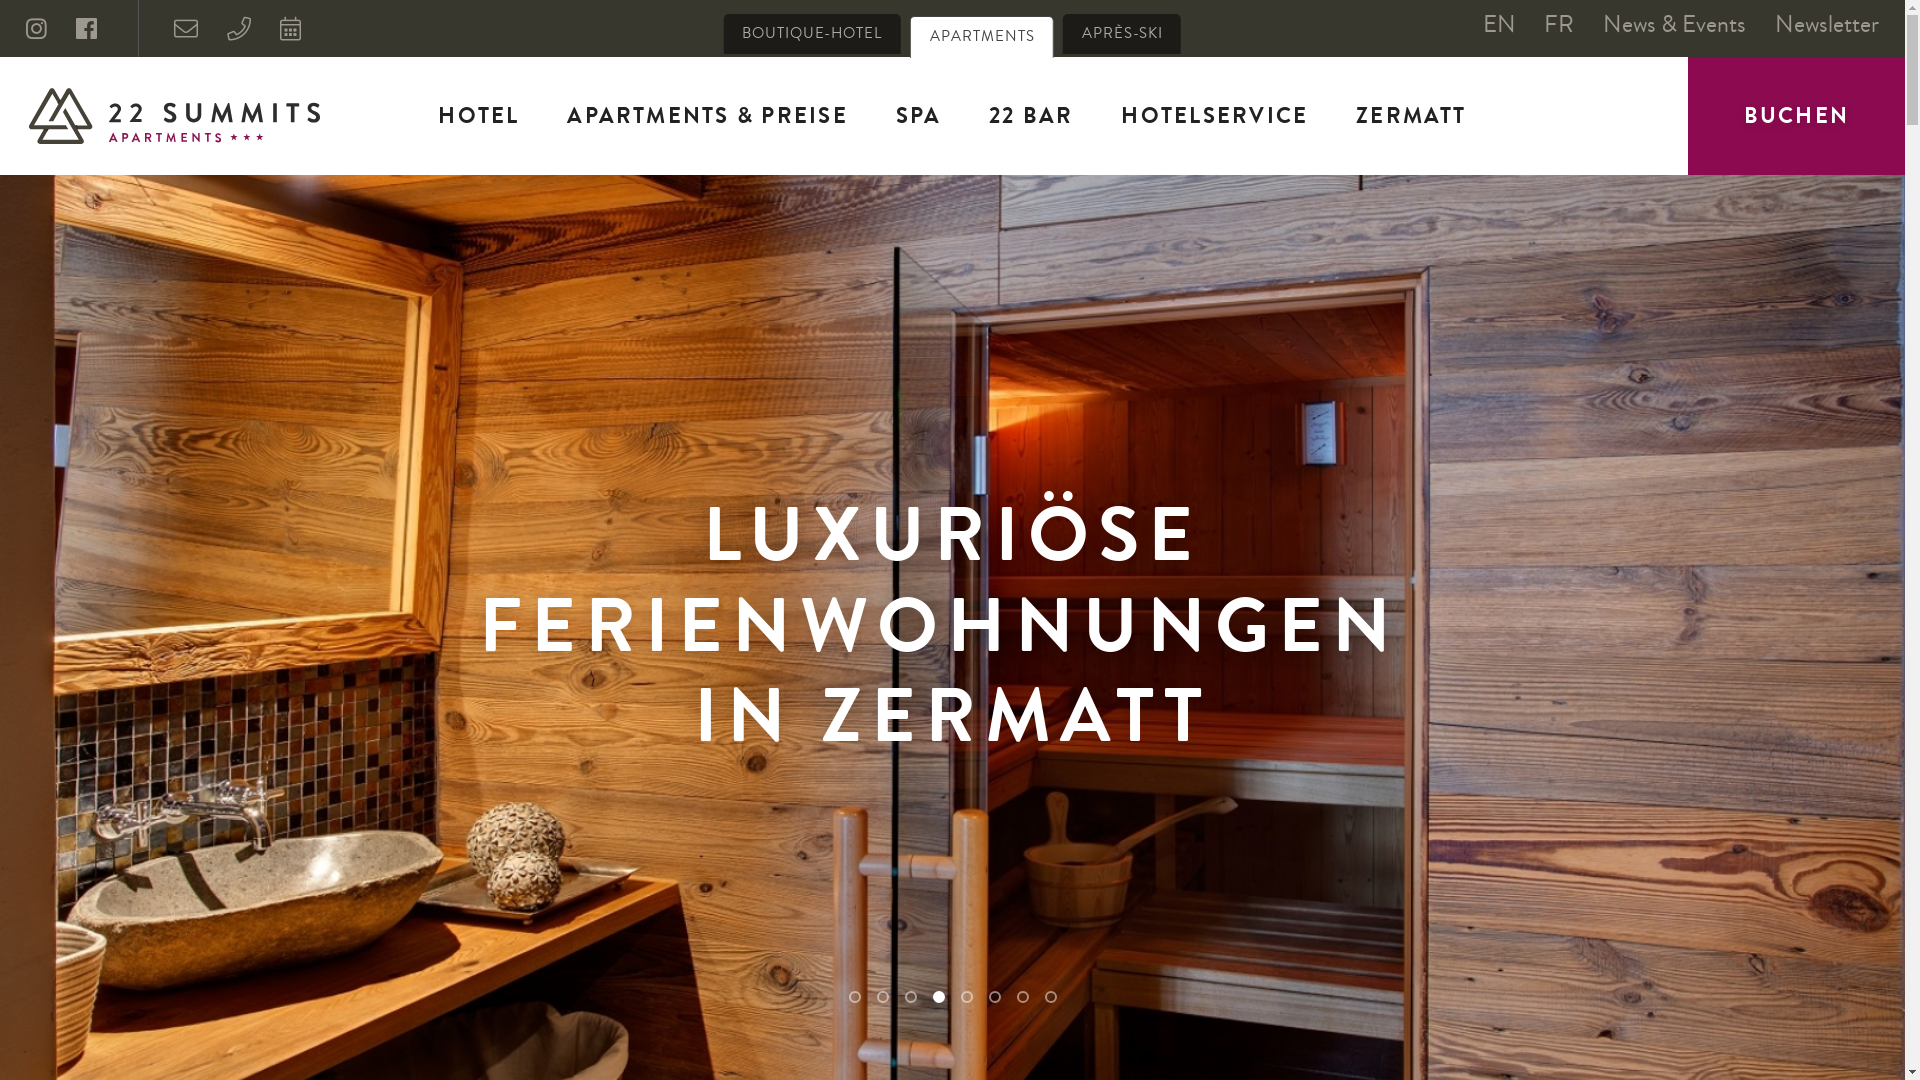 This screenshot has width=1920, height=1080. I want to click on 2, so click(882, 997).